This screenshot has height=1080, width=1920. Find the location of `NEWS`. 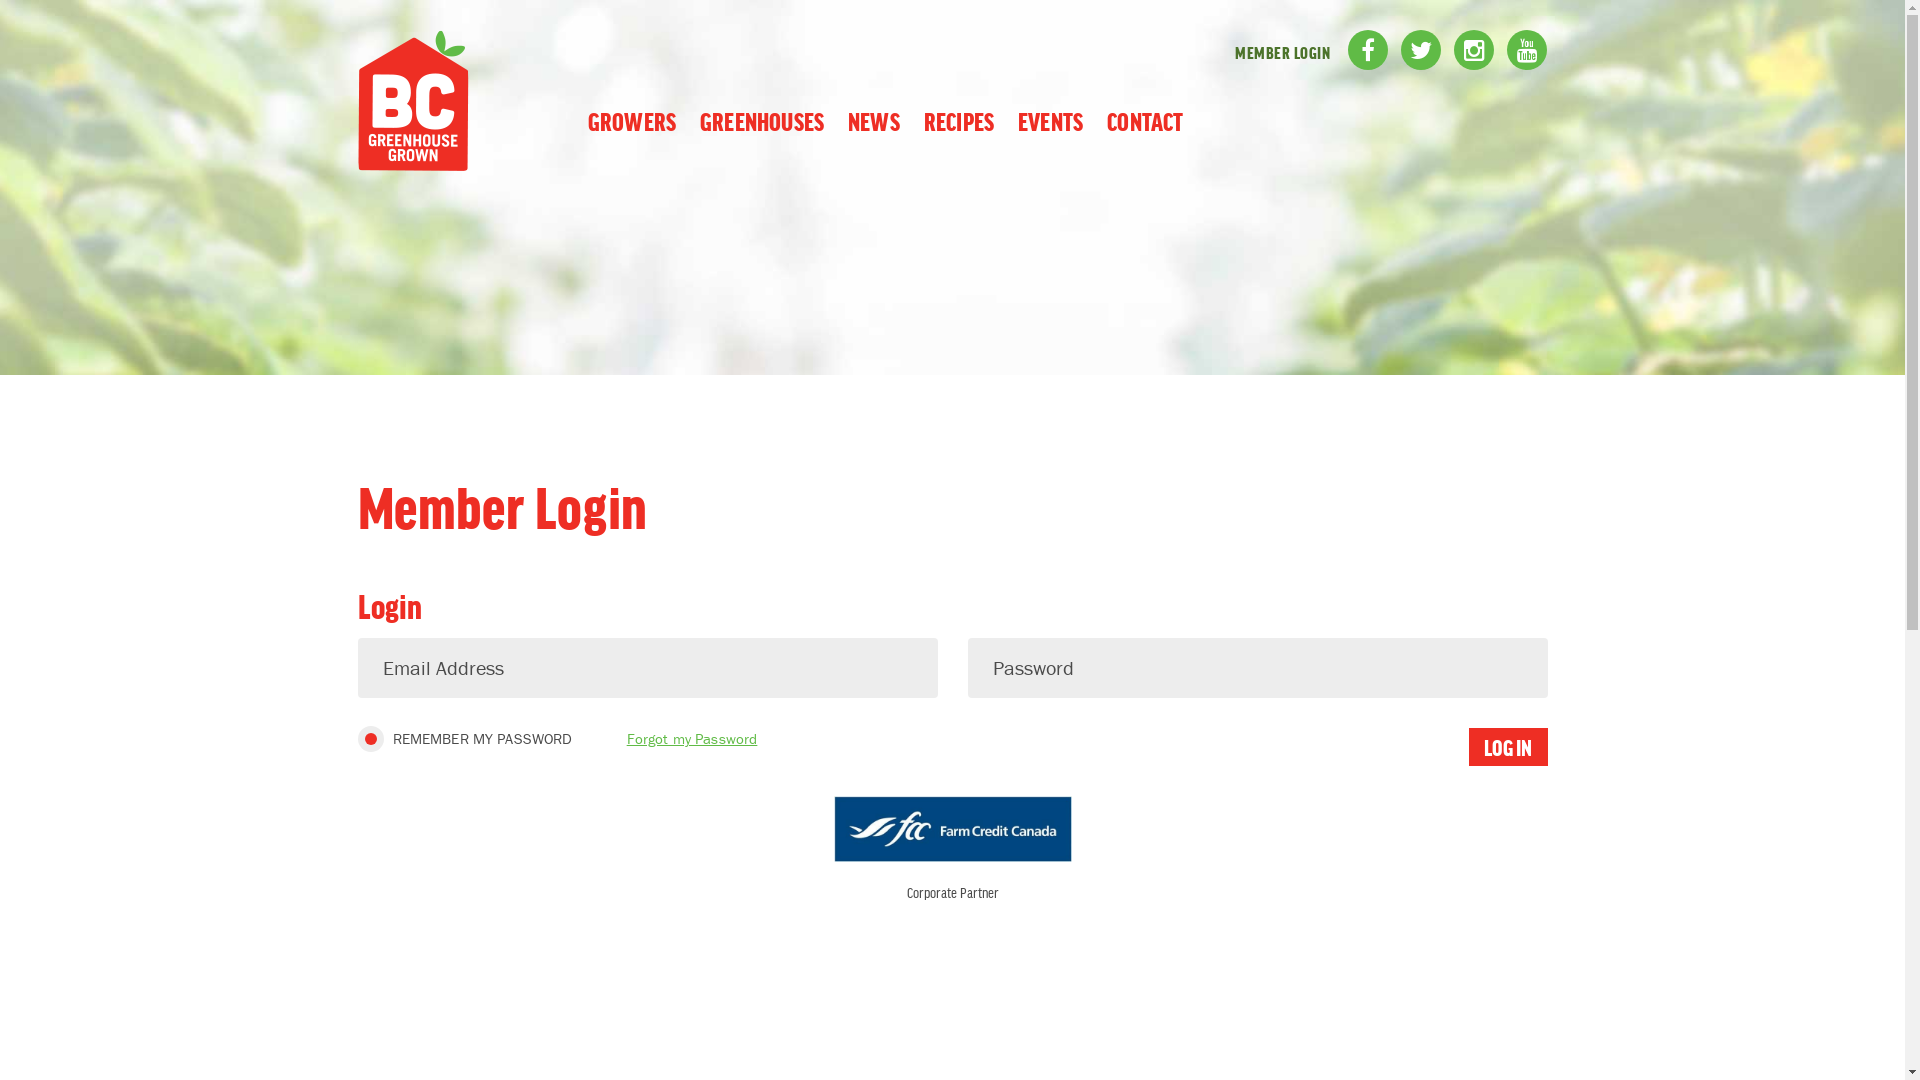

NEWS is located at coordinates (874, 120).